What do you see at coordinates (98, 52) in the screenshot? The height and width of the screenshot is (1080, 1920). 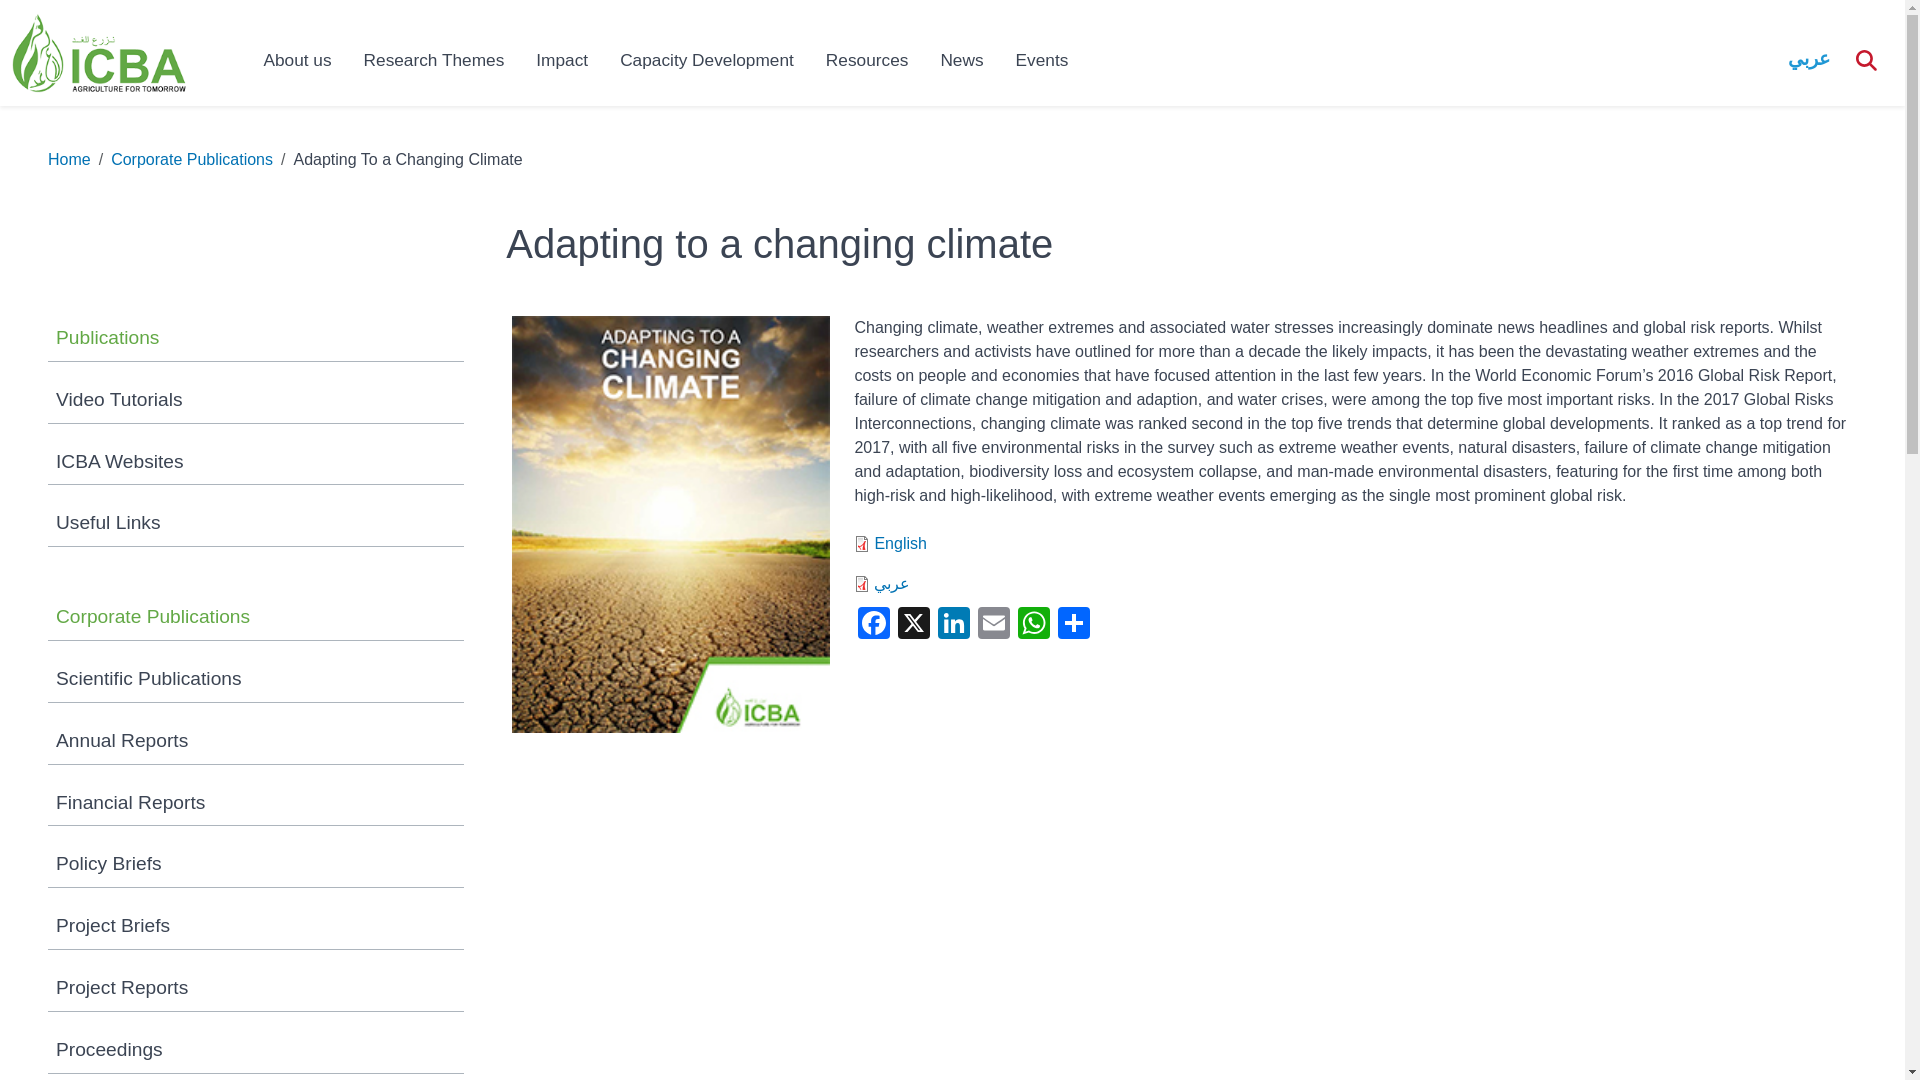 I see `Home` at bounding box center [98, 52].